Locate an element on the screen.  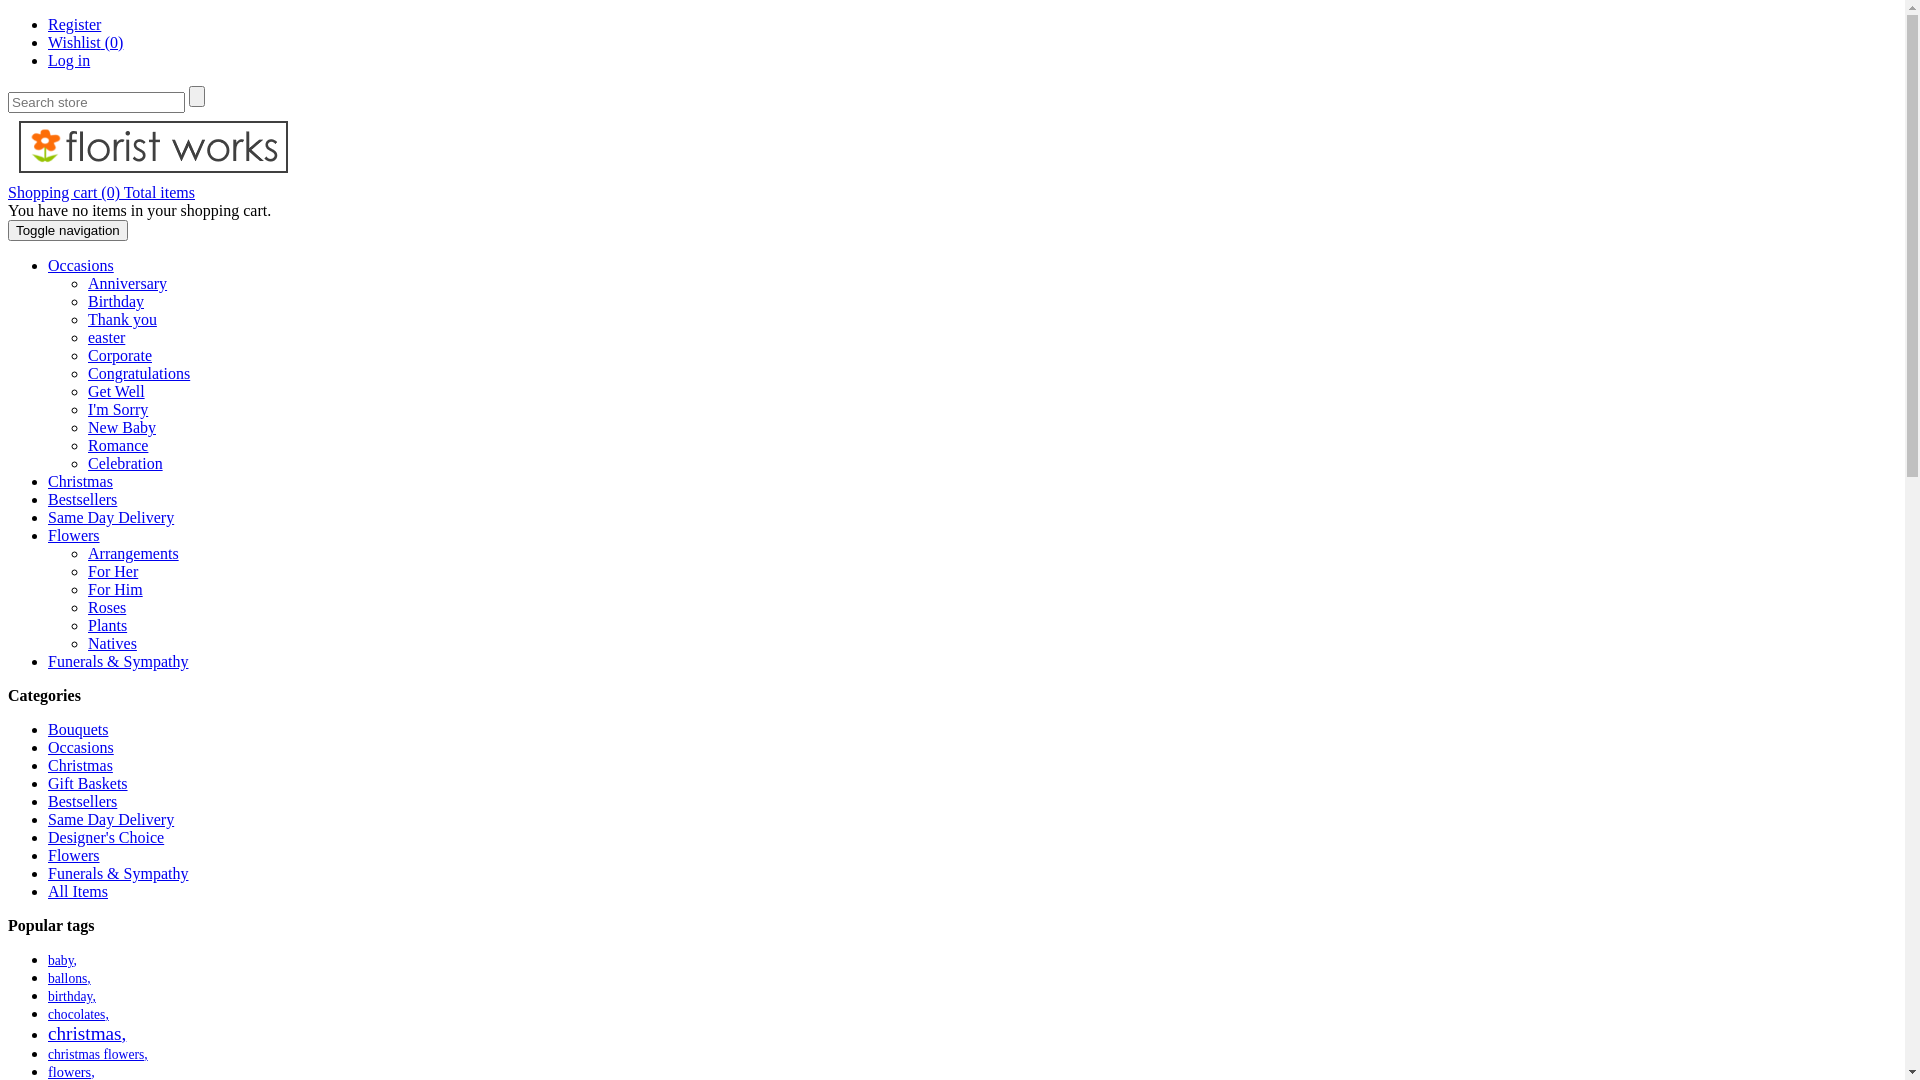
Arrangements is located at coordinates (134, 554).